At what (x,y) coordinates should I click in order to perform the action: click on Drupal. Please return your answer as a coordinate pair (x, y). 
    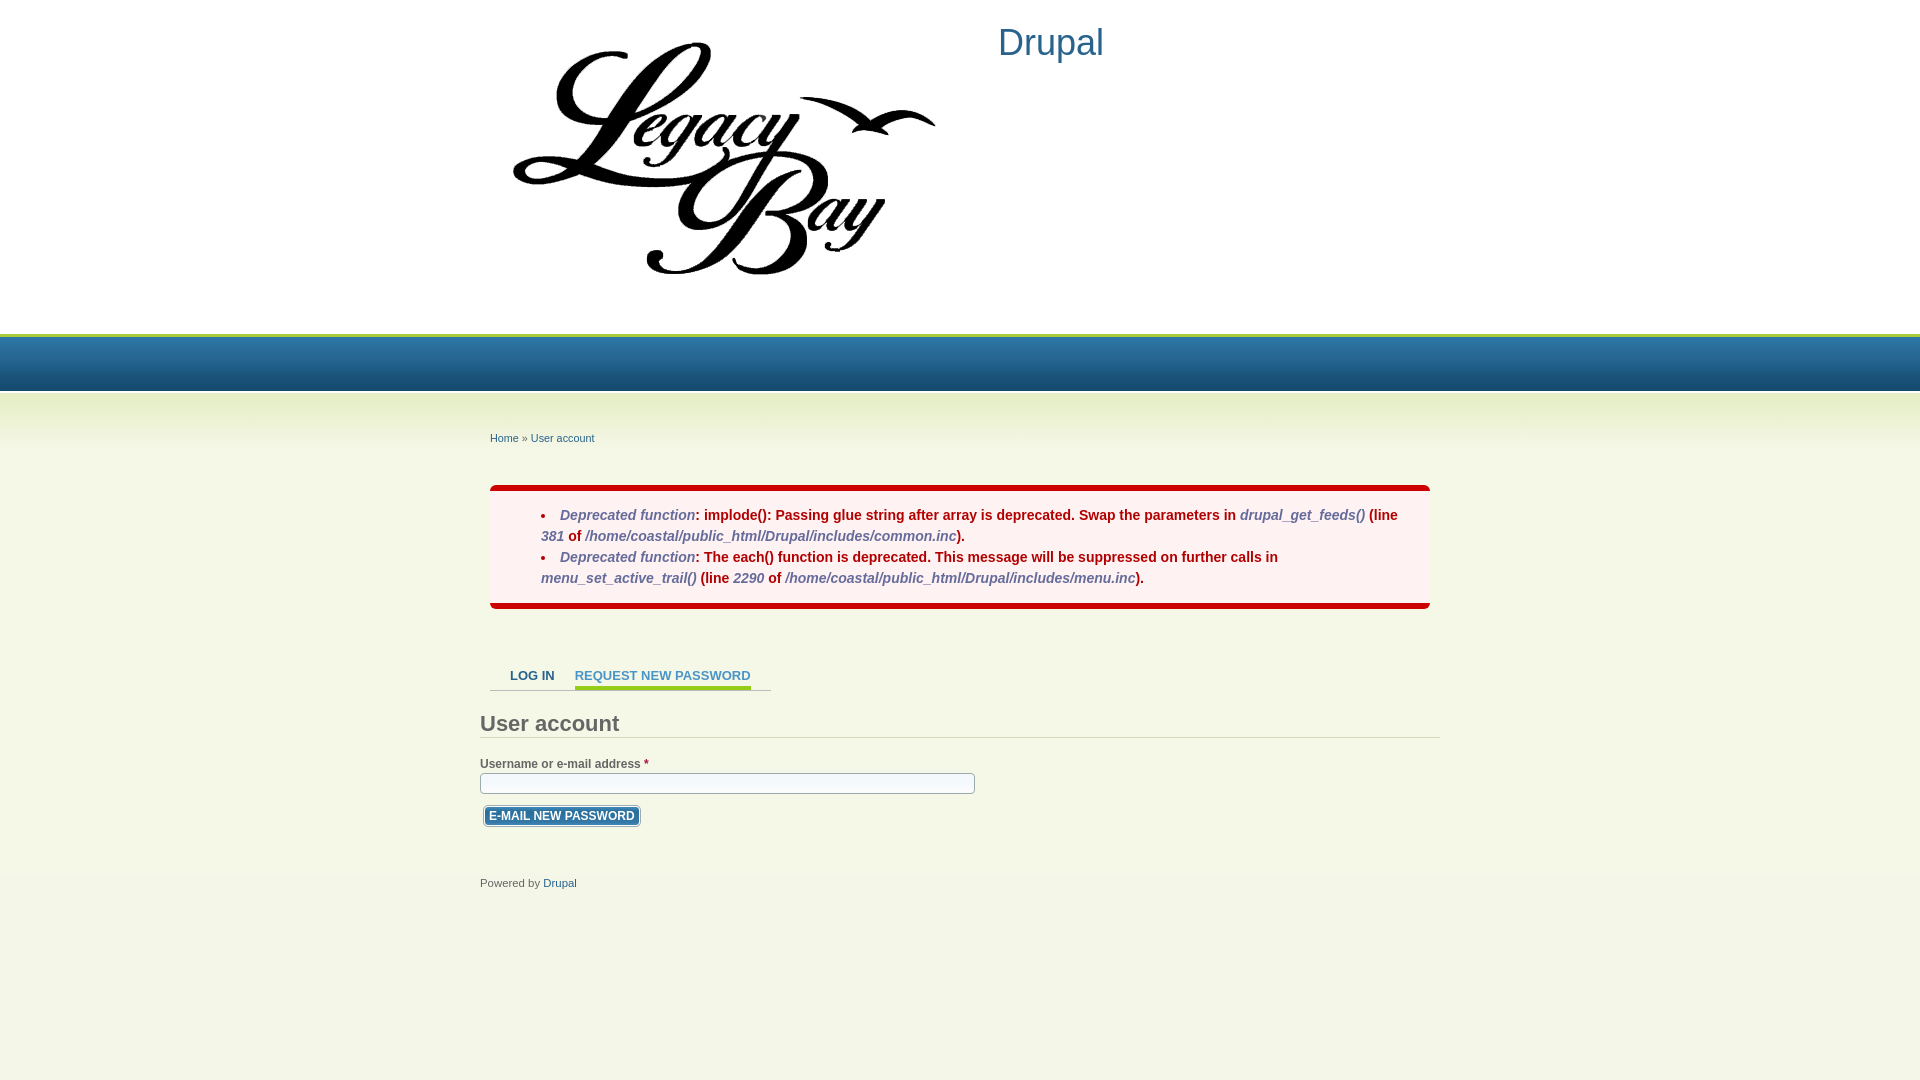
    Looking at the image, I should click on (1051, 42).